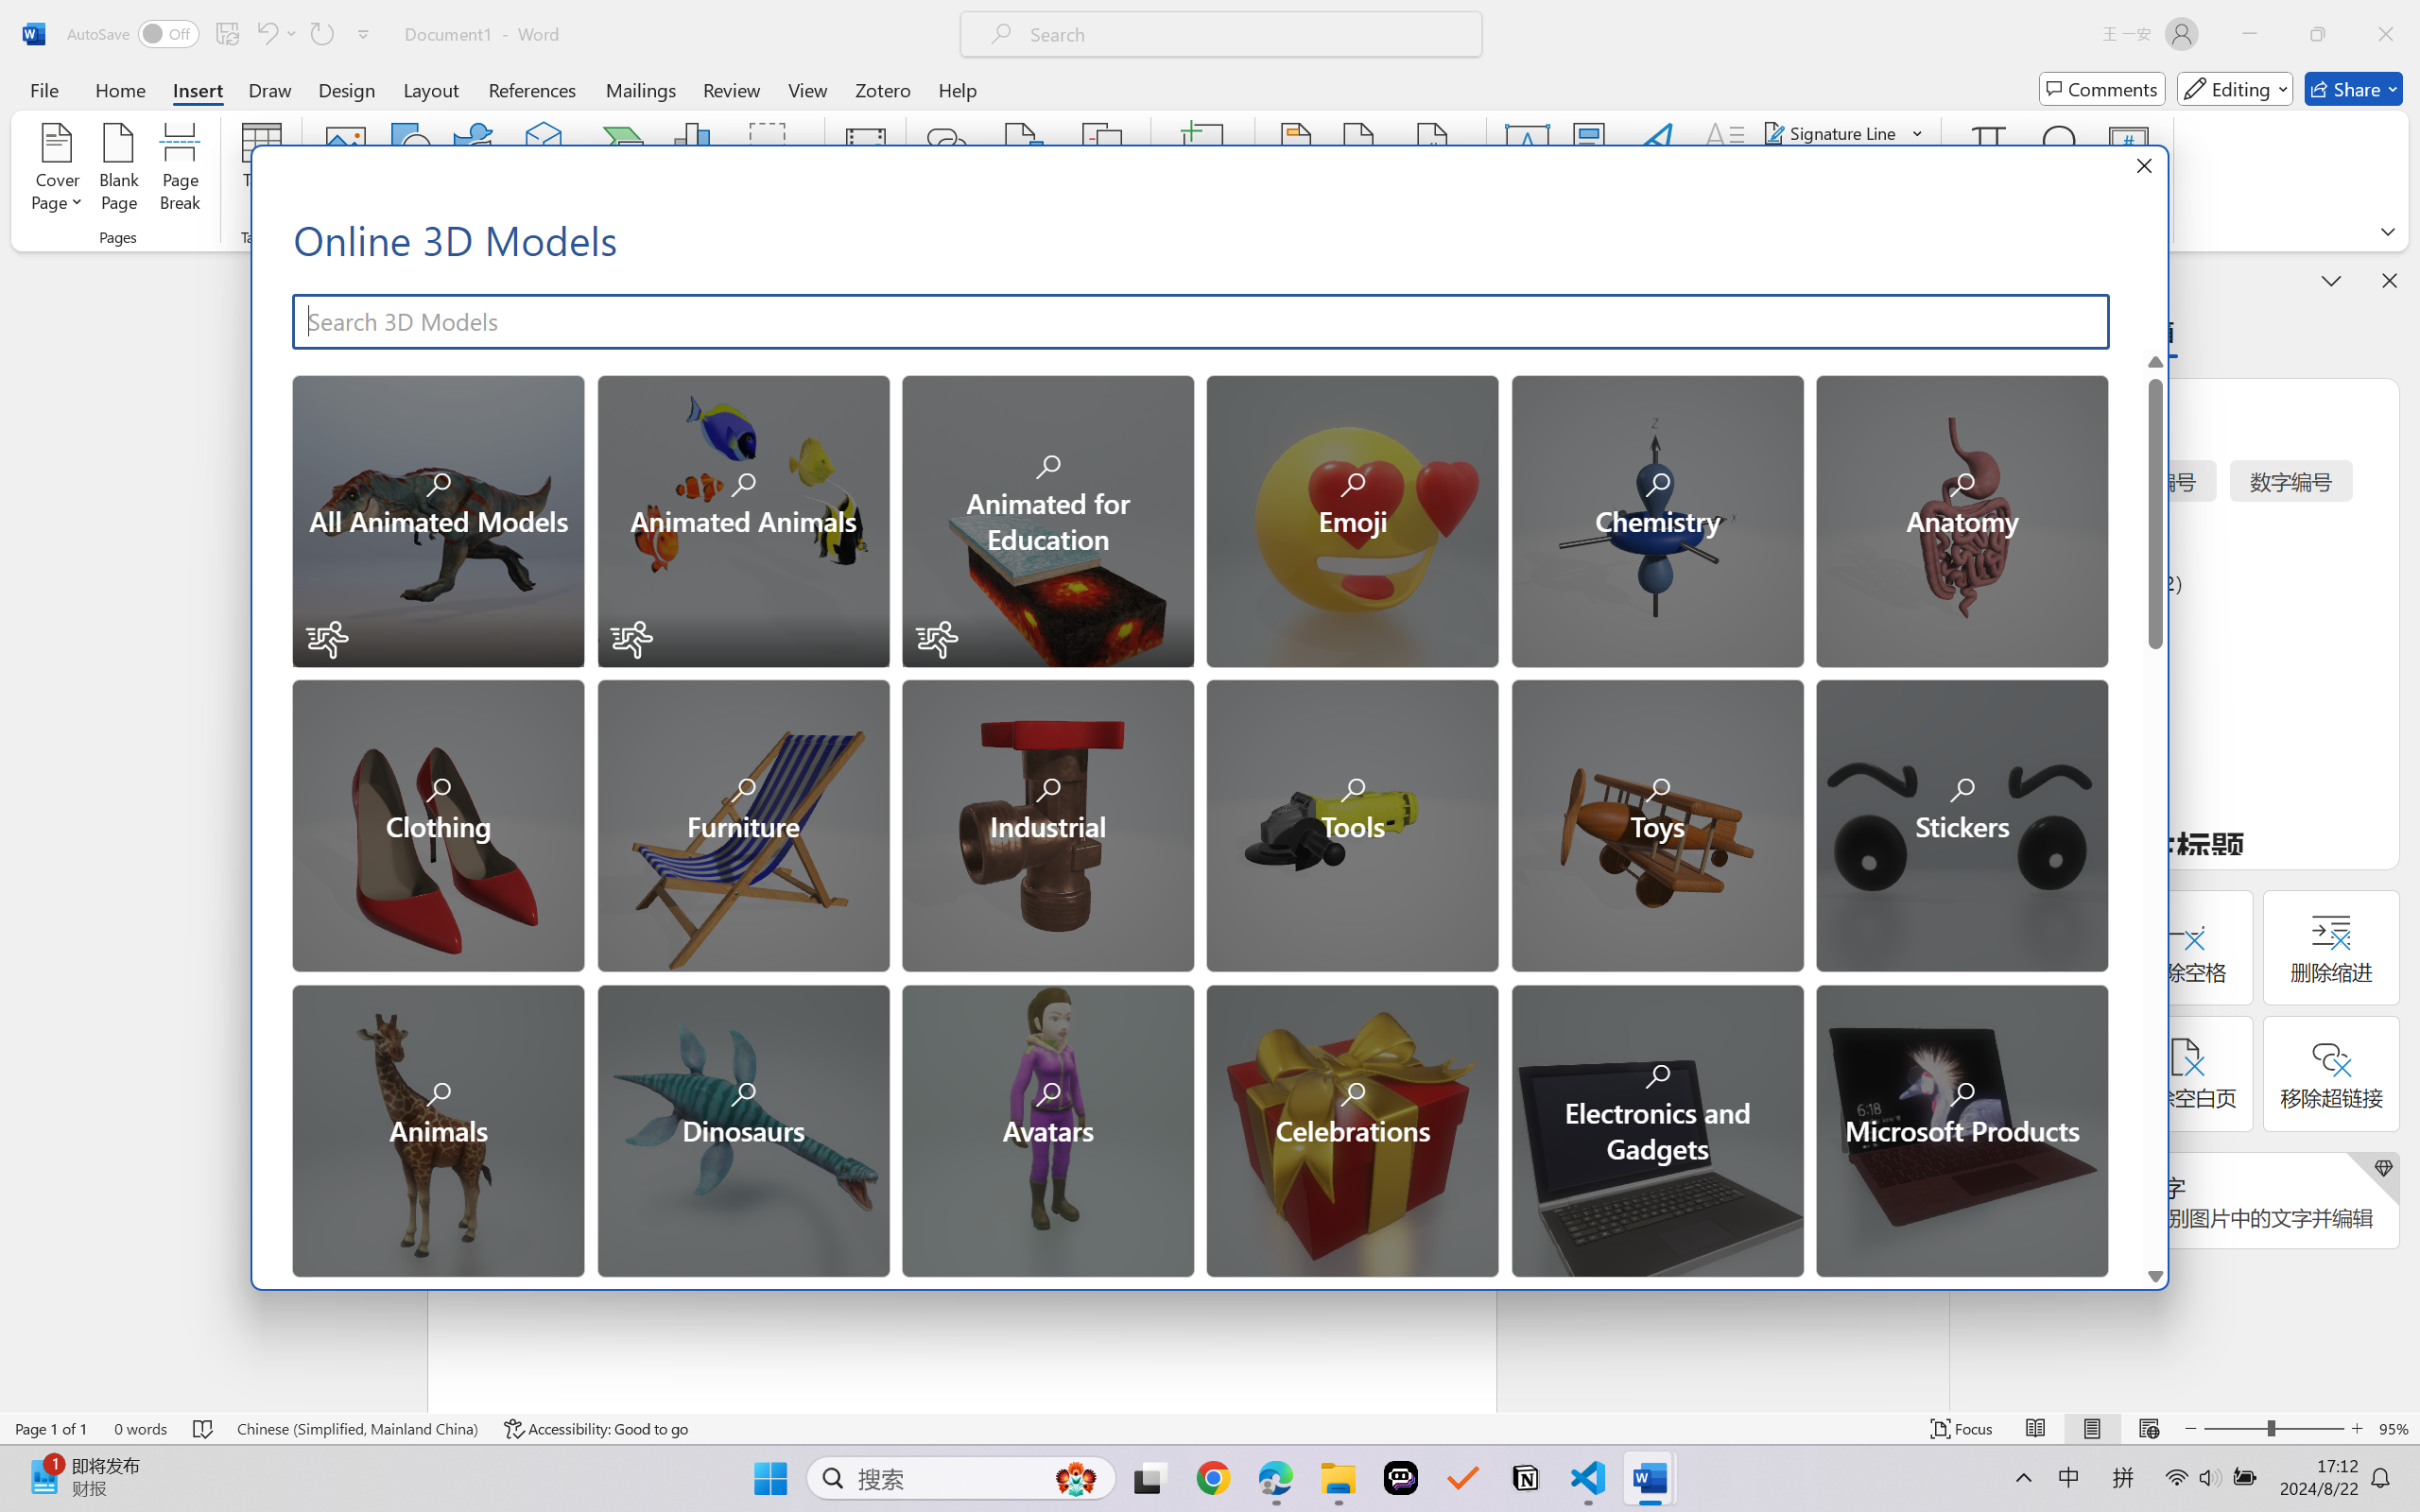 This screenshot has height=1512, width=2420. What do you see at coordinates (1351, 824) in the screenshot?
I see `Tools` at bounding box center [1351, 824].